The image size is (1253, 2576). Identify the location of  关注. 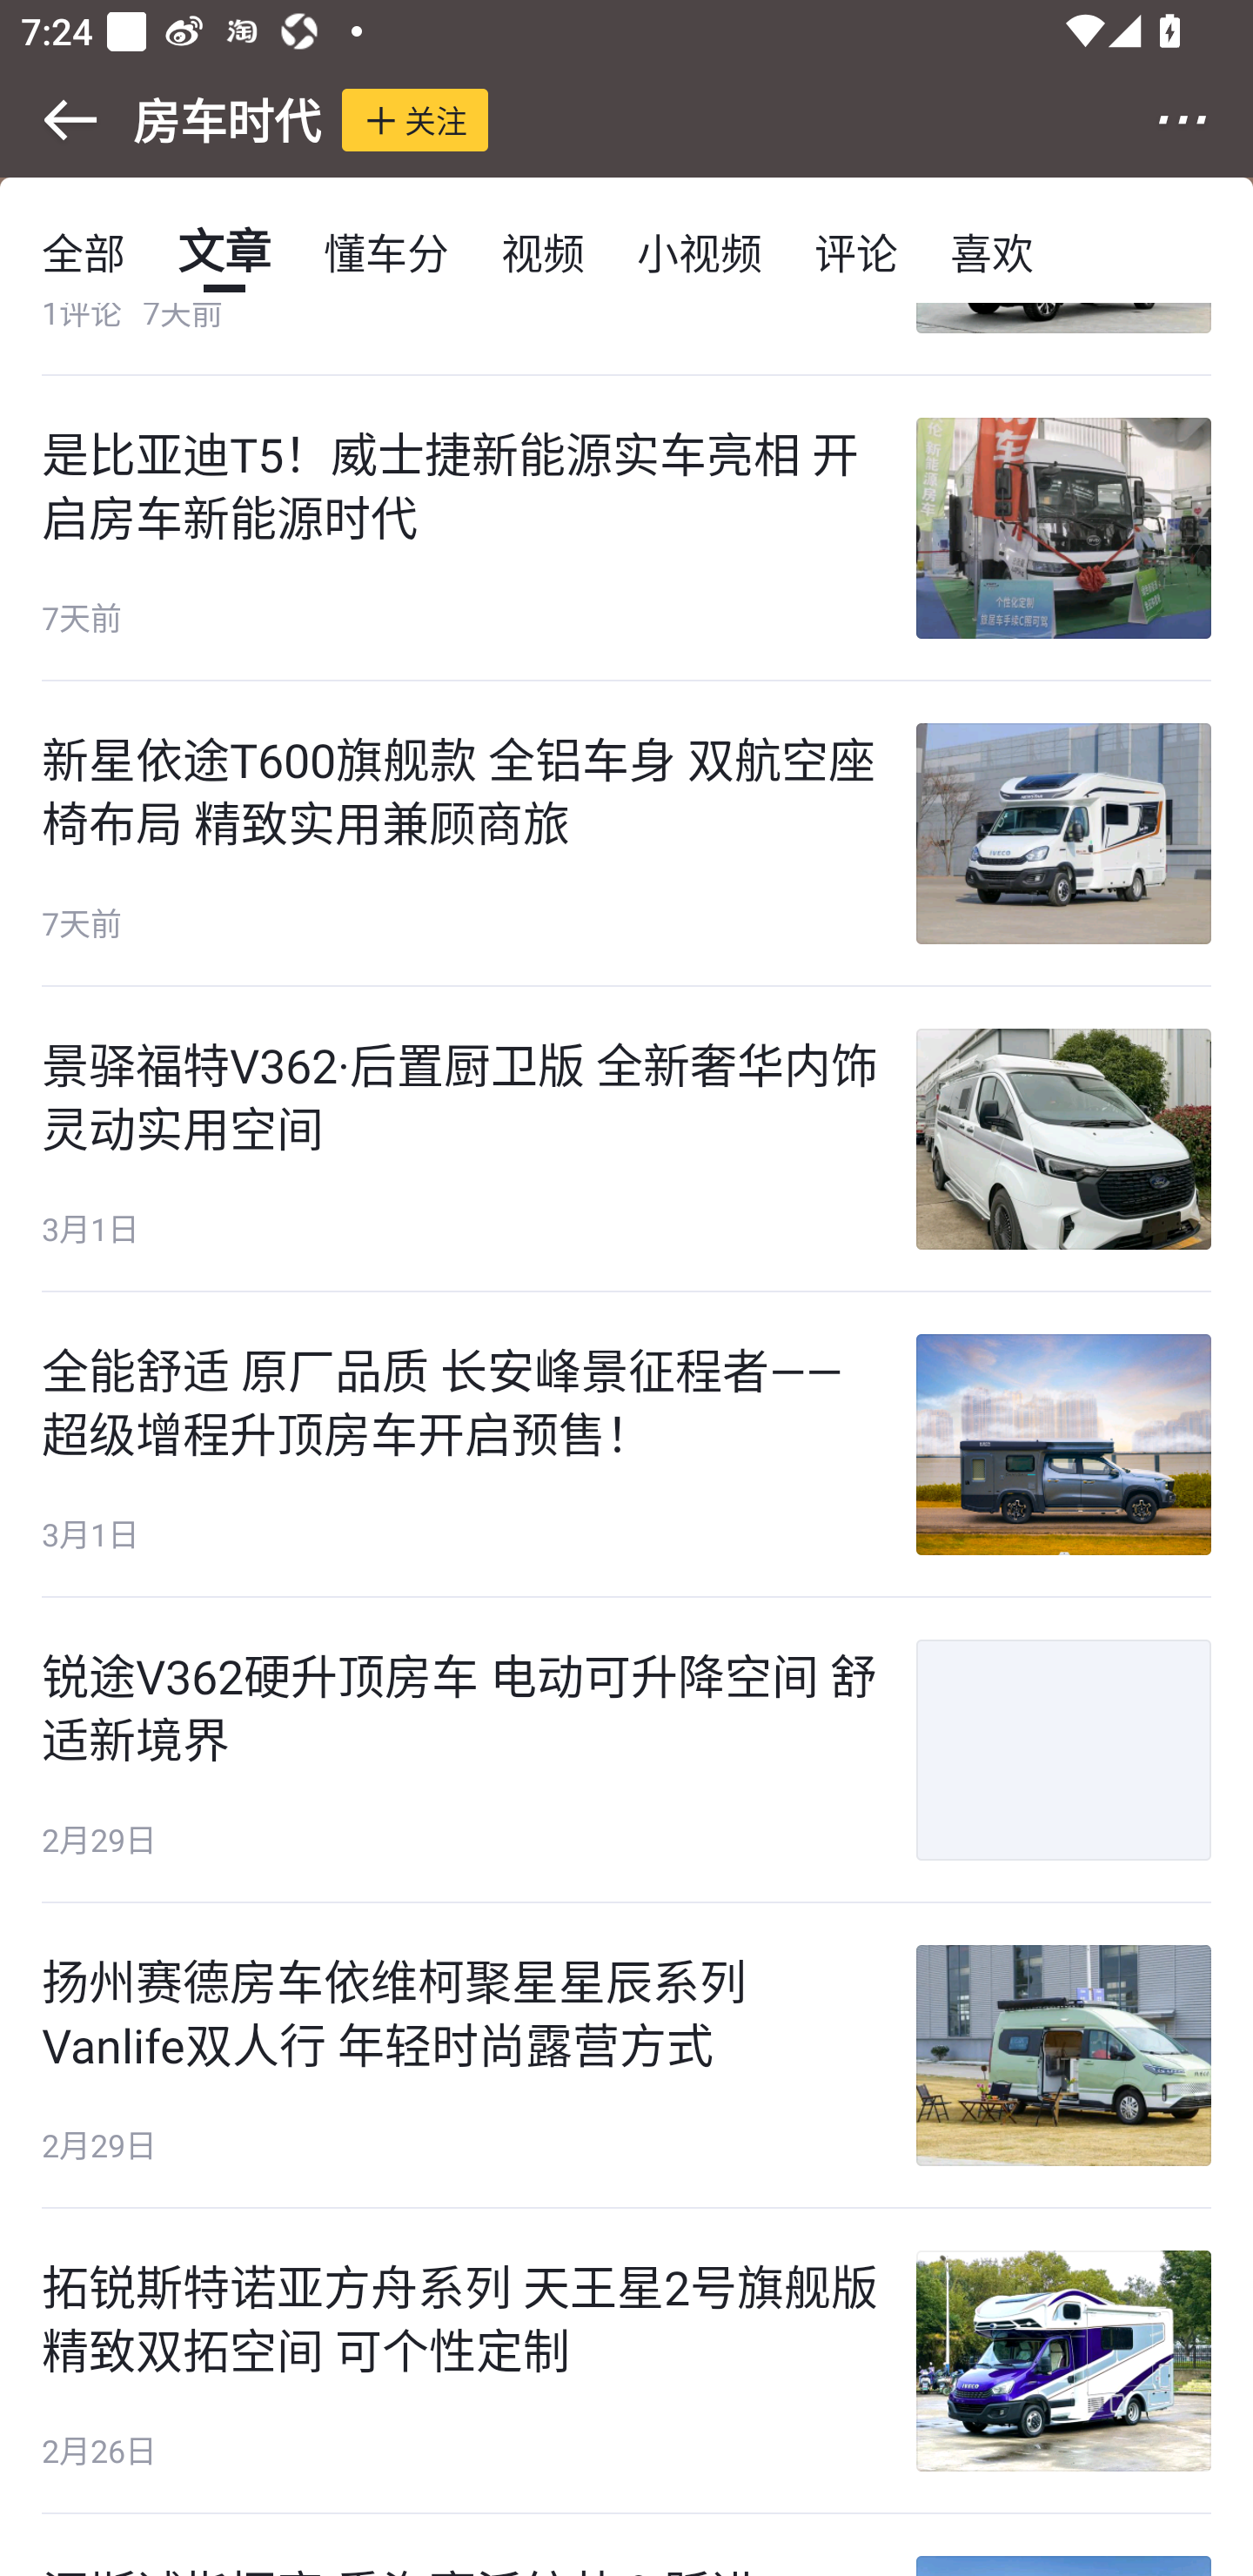
(415, 119).